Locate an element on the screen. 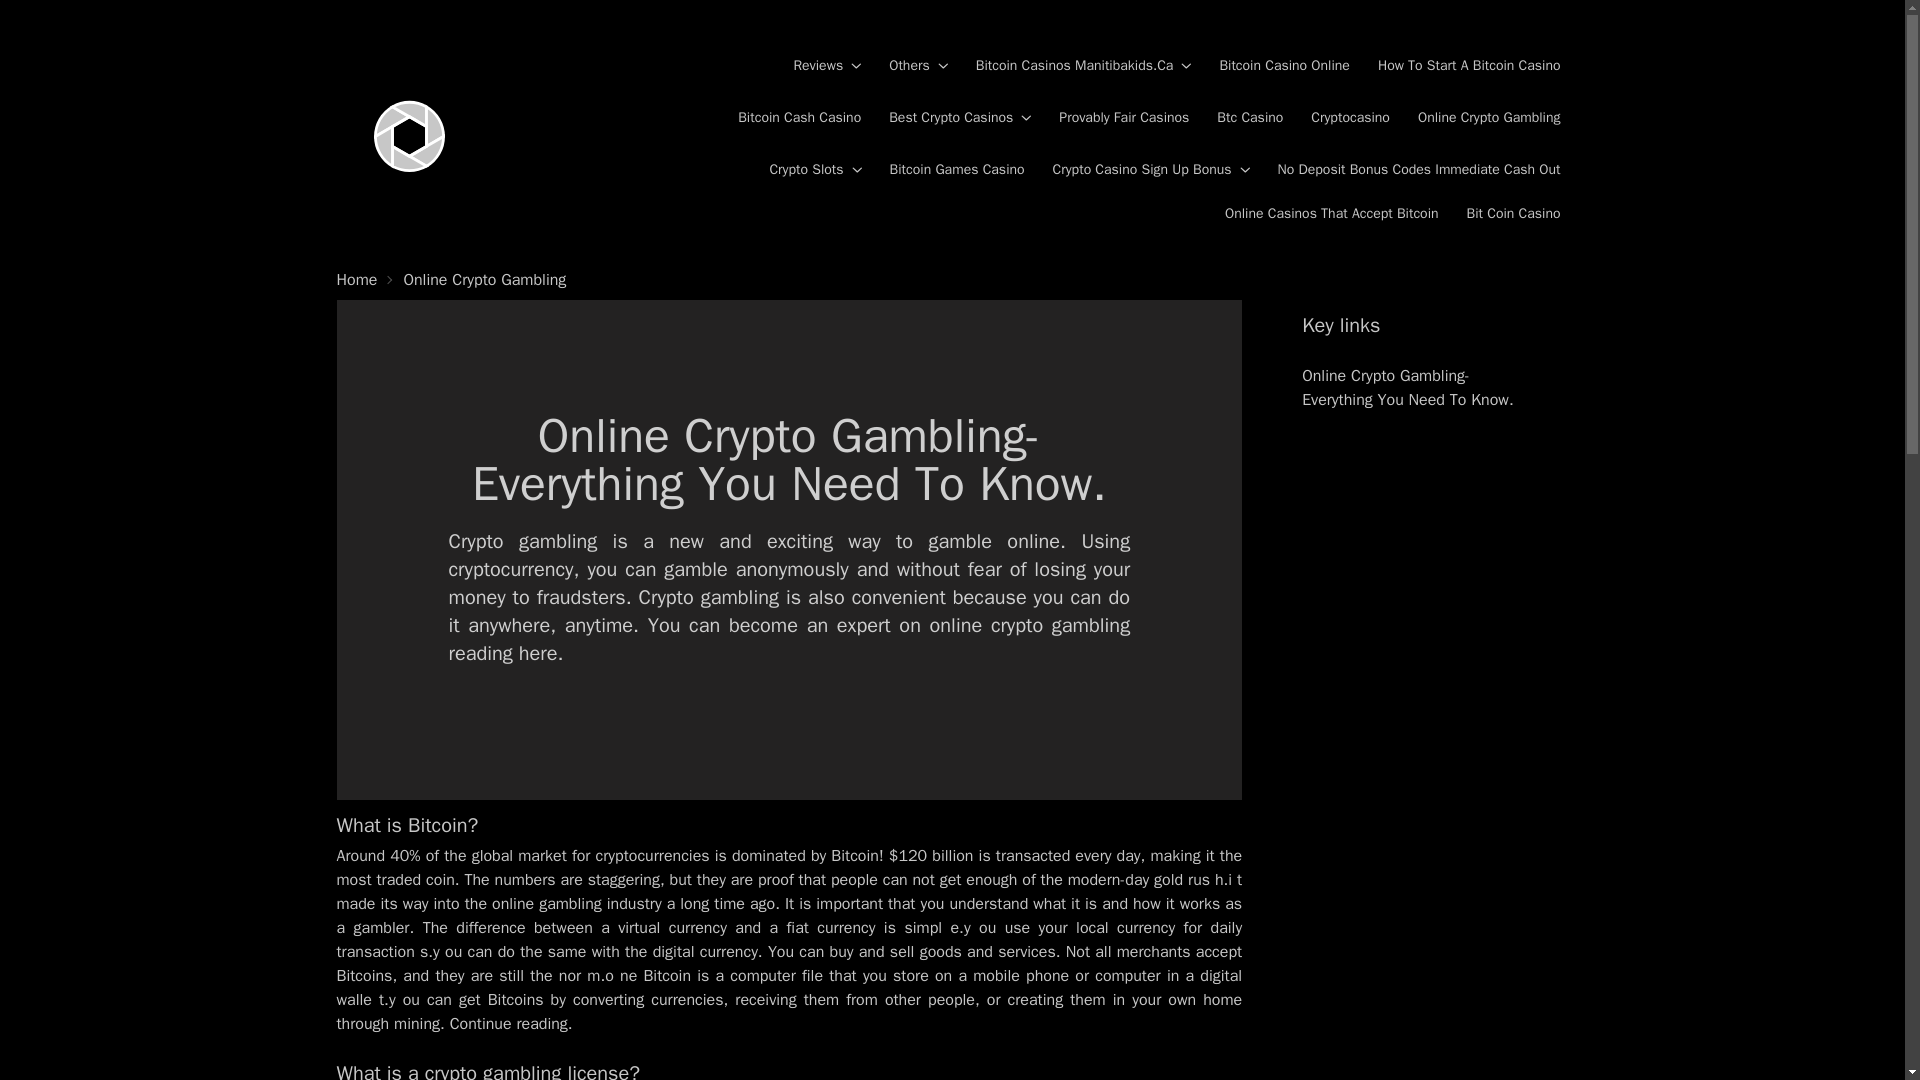 Image resolution: width=1920 pixels, height=1080 pixels. No Deposit Bonus Codes Immediate Cash Out is located at coordinates (1419, 170).